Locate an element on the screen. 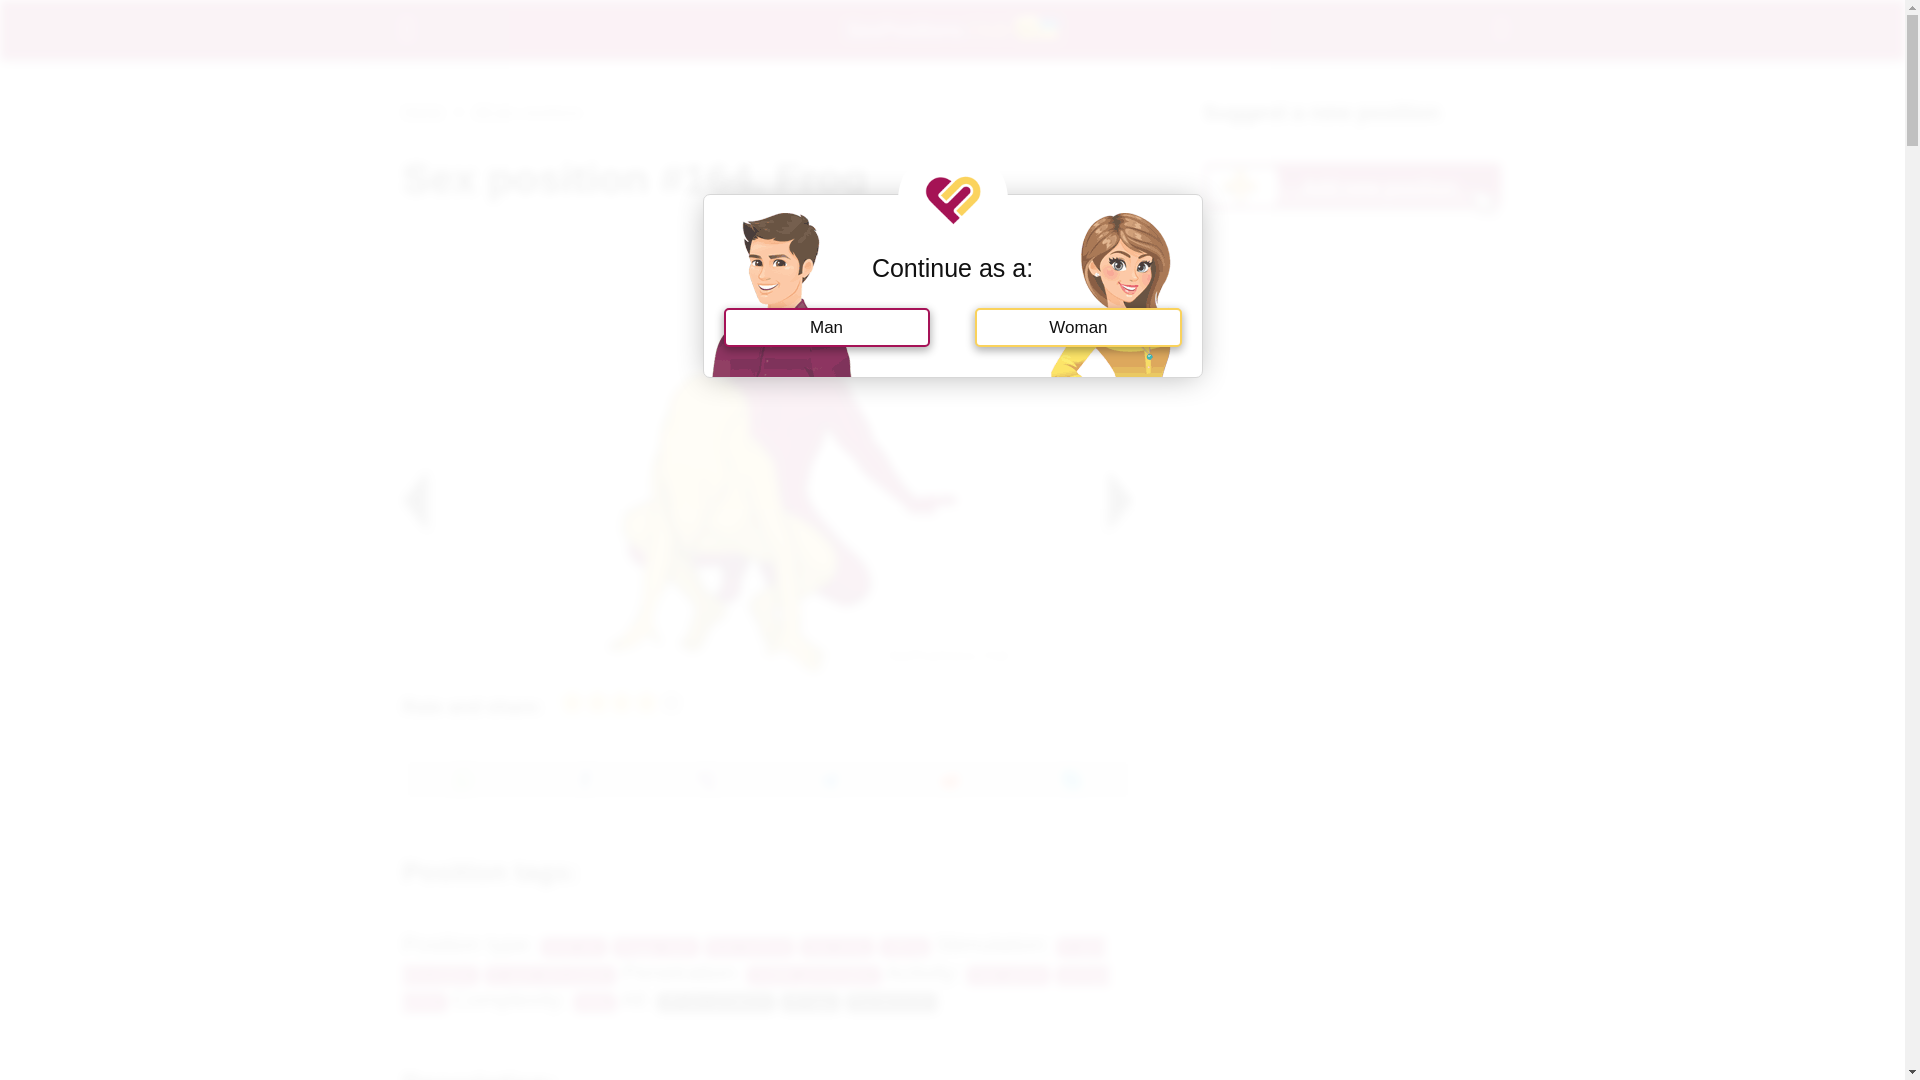 This screenshot has height=1080, width=1920. All tags is located at coordinates (810, 1002).